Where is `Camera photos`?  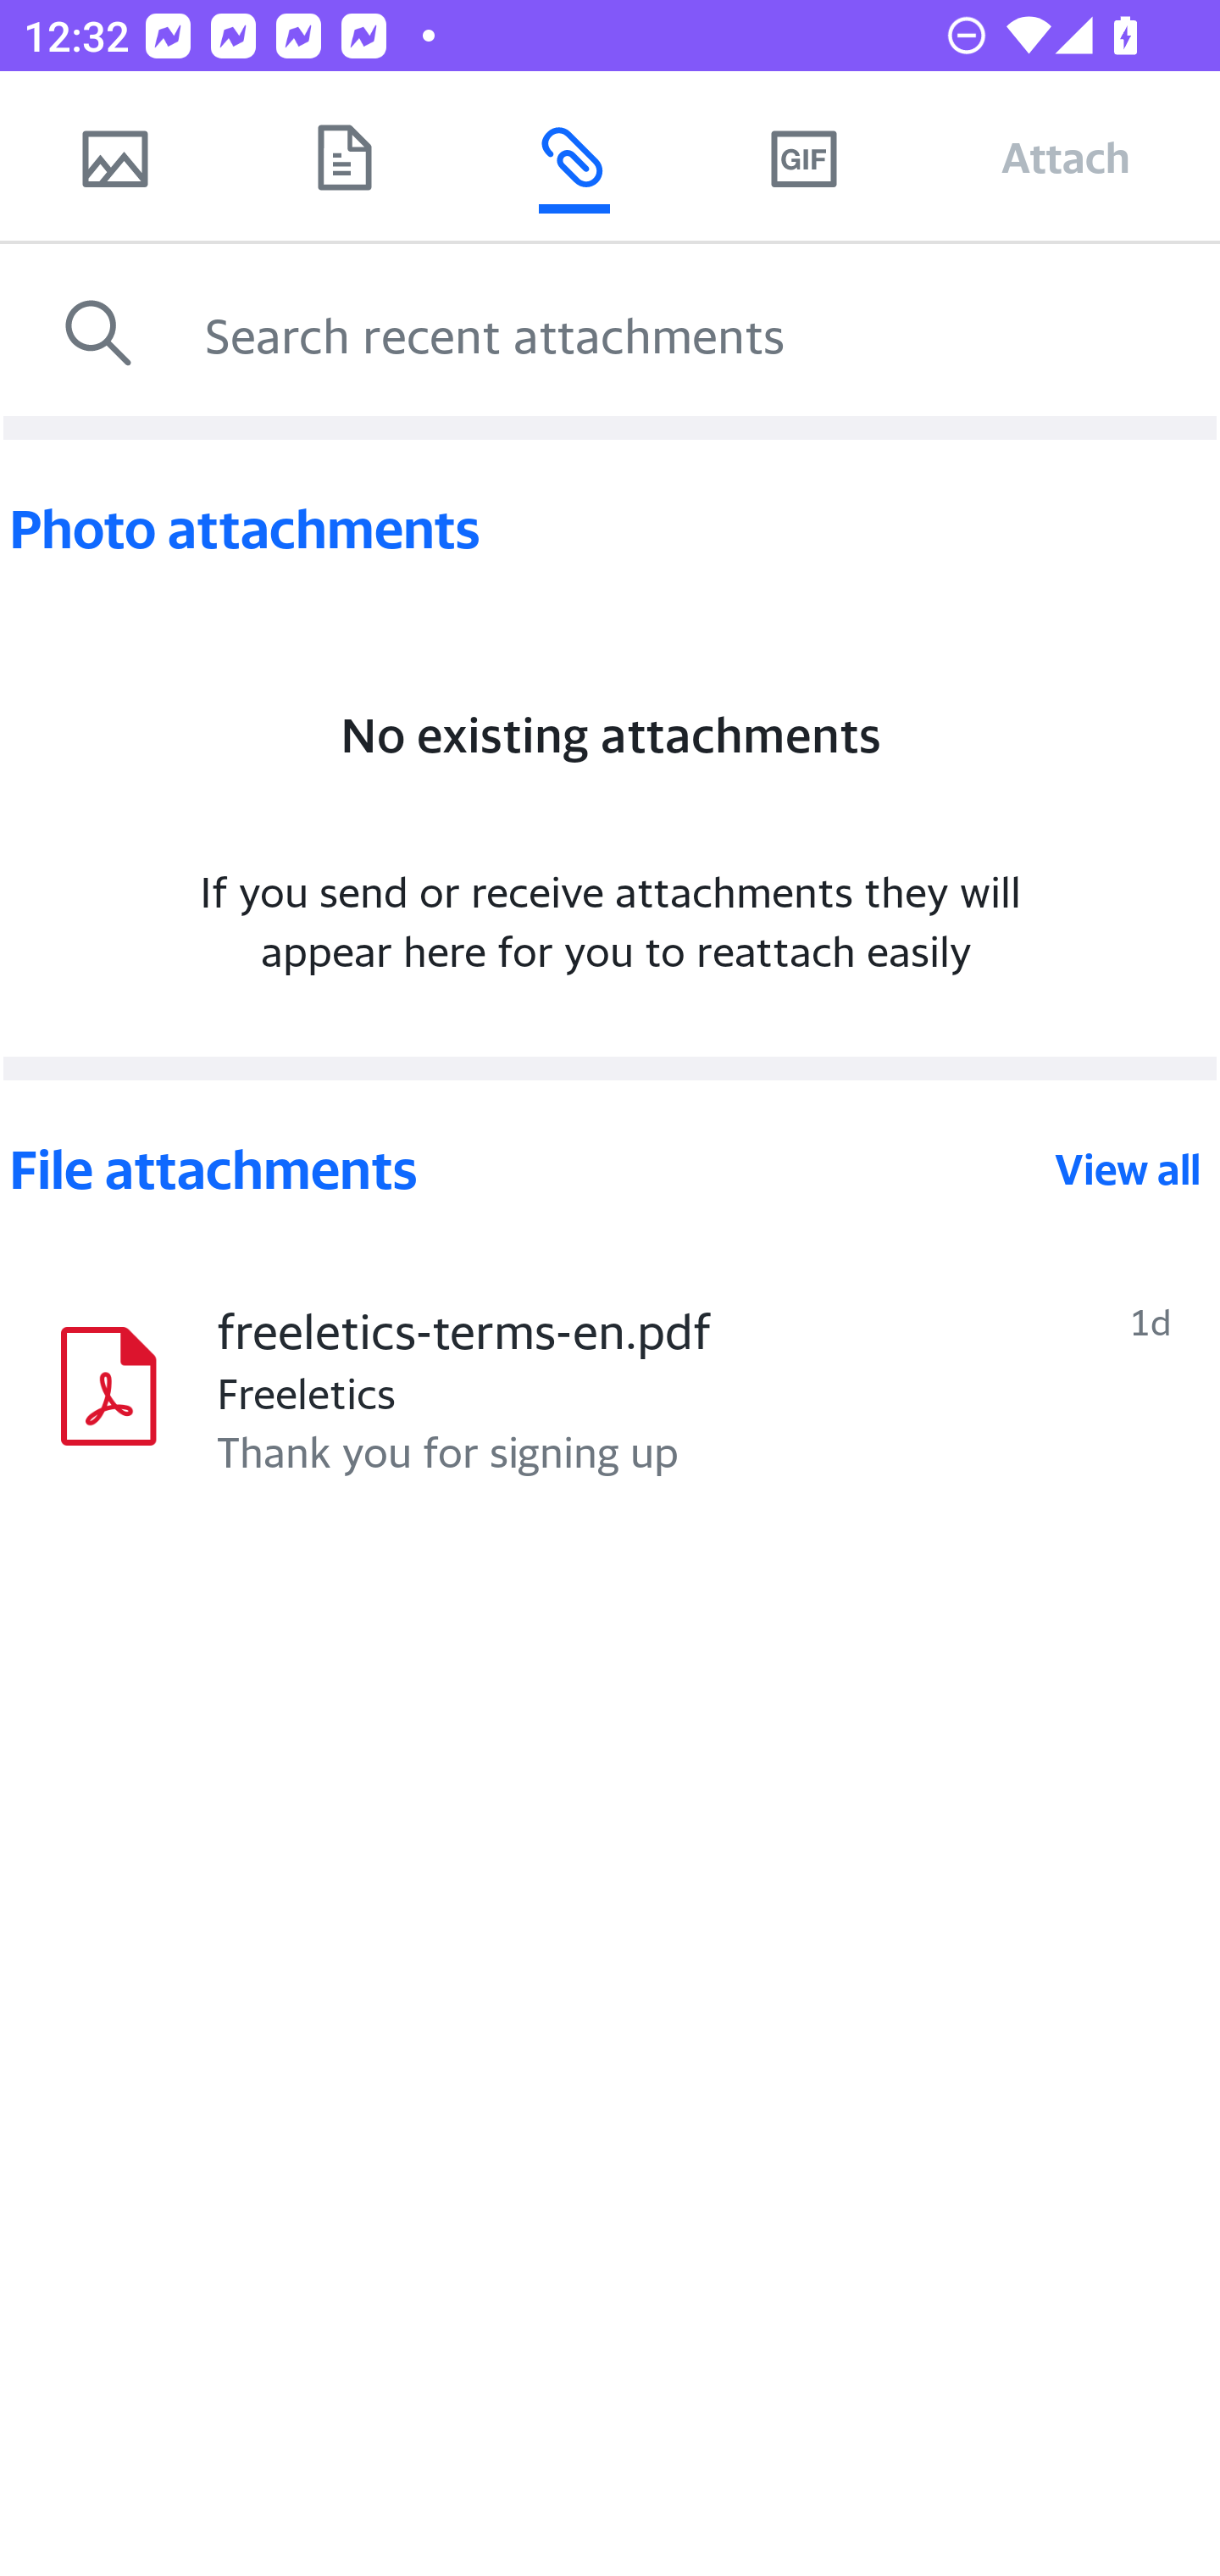
Camera photos is located at coordinates (114, 157).